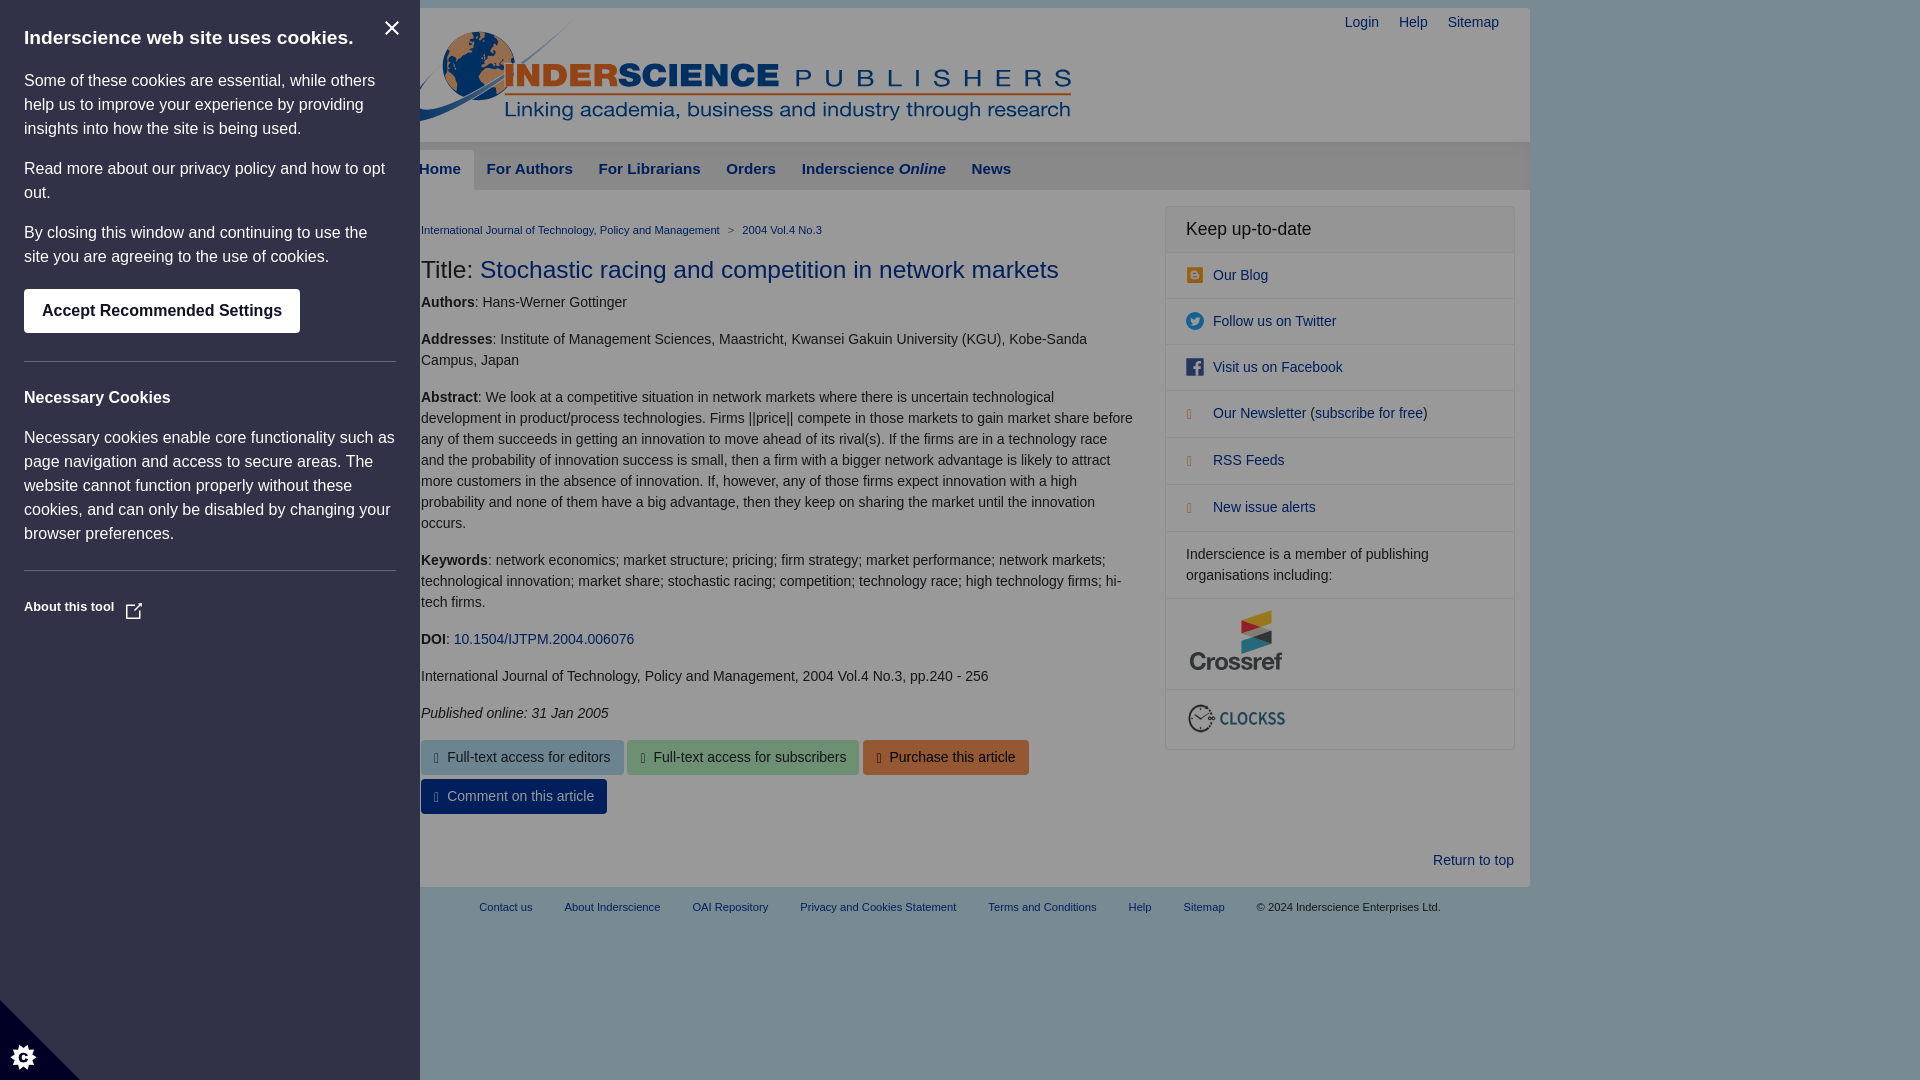 The height and width of the screenshot is (1080, 1920). What do you see at coordinates (1250, 506) in the screenshot?
I see `New issue alerts` at bounding box center [1250, 506].